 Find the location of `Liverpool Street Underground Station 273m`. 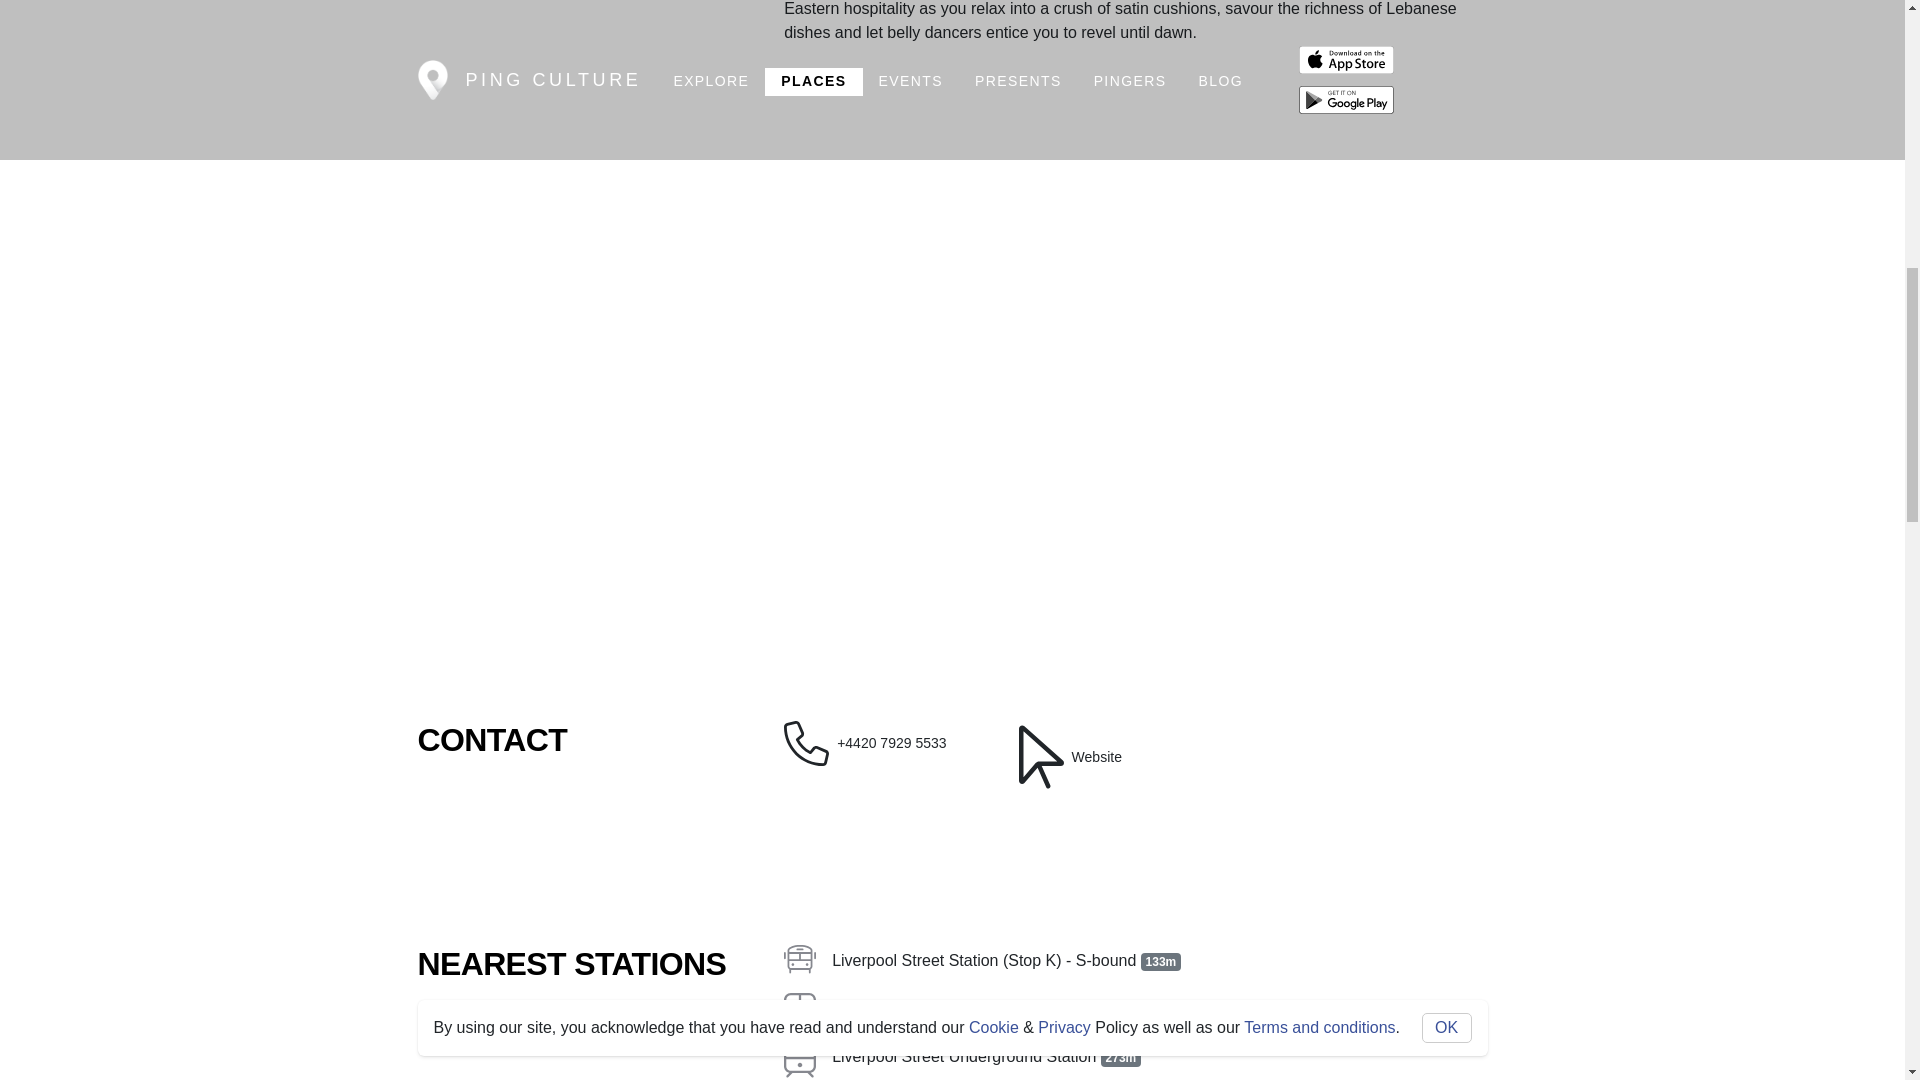

Liverpool Street Underground Station 273m is located at coordinates (1134, 1057).